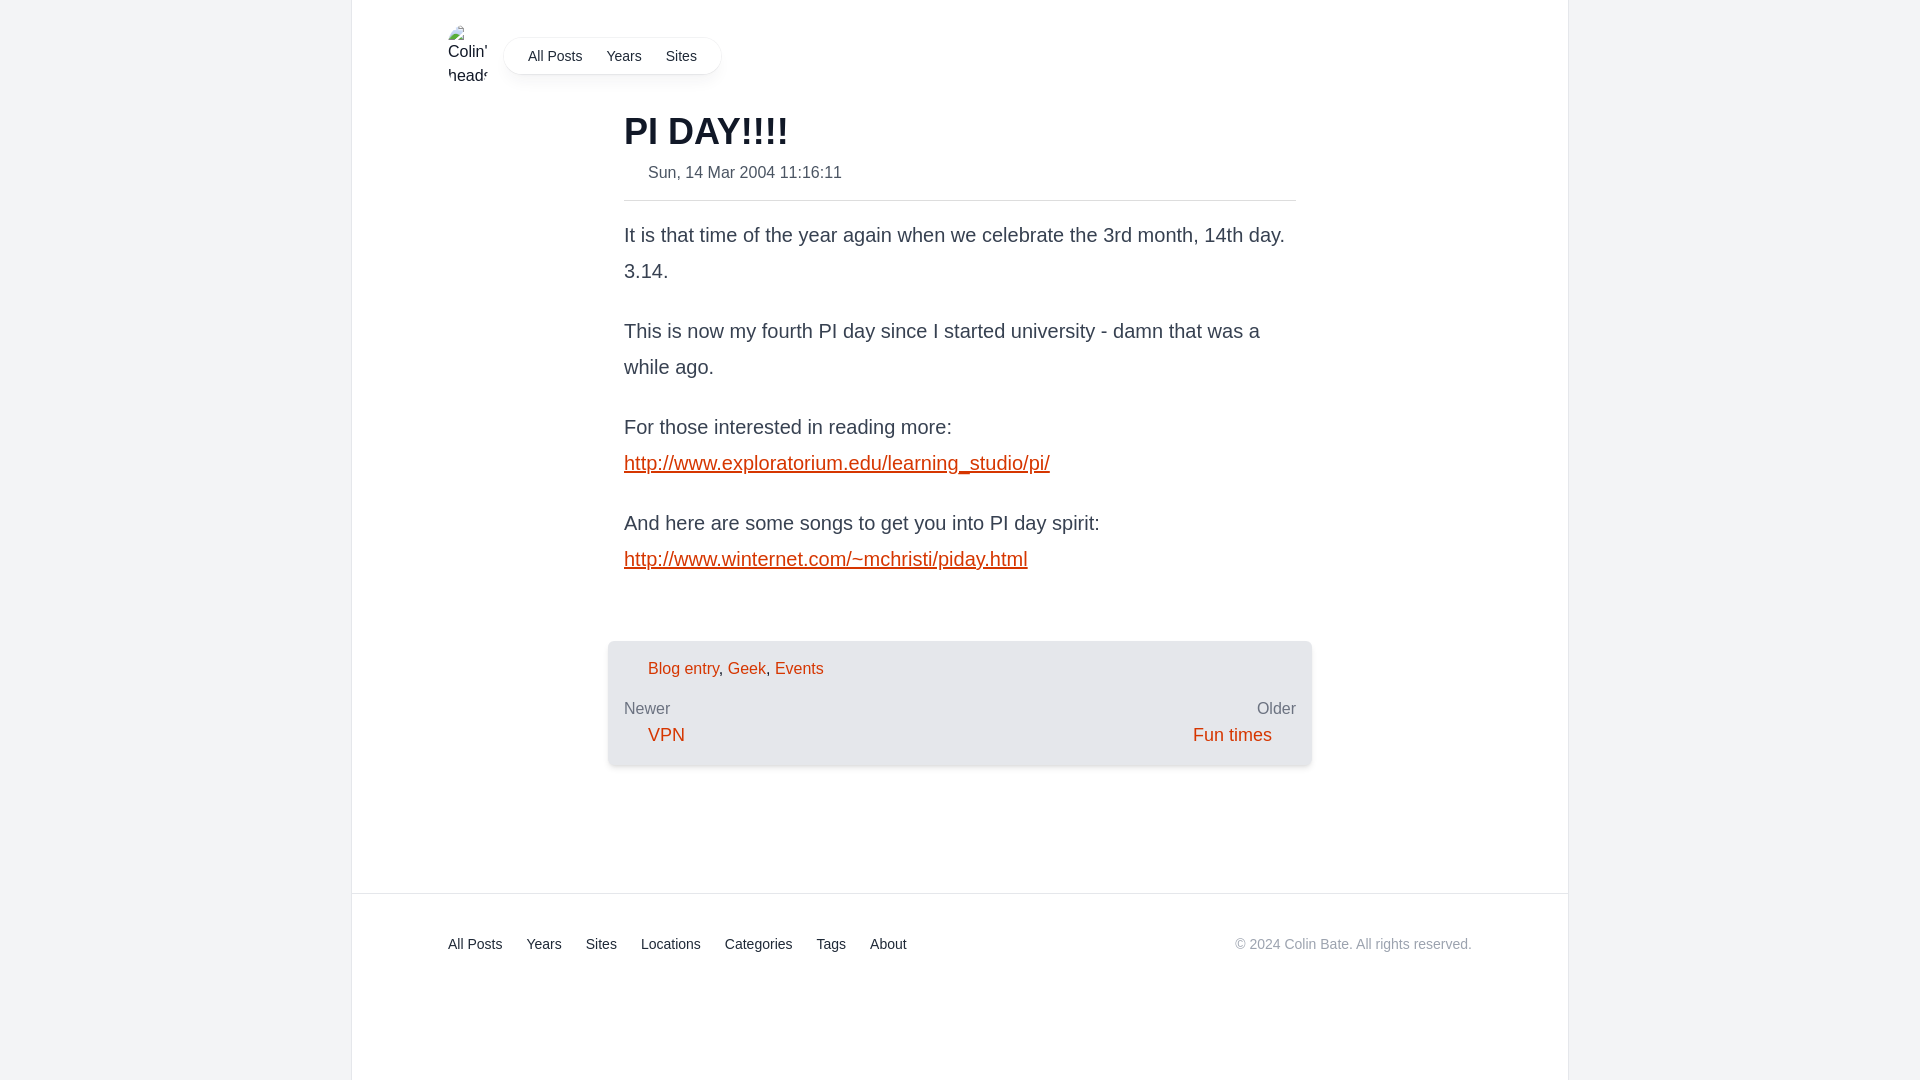 This screenshot has width=1920, height=1080. What do you see at coordinates (600, 944) in the screenshot?
I see `Sites` at bounding box center [600, 944].